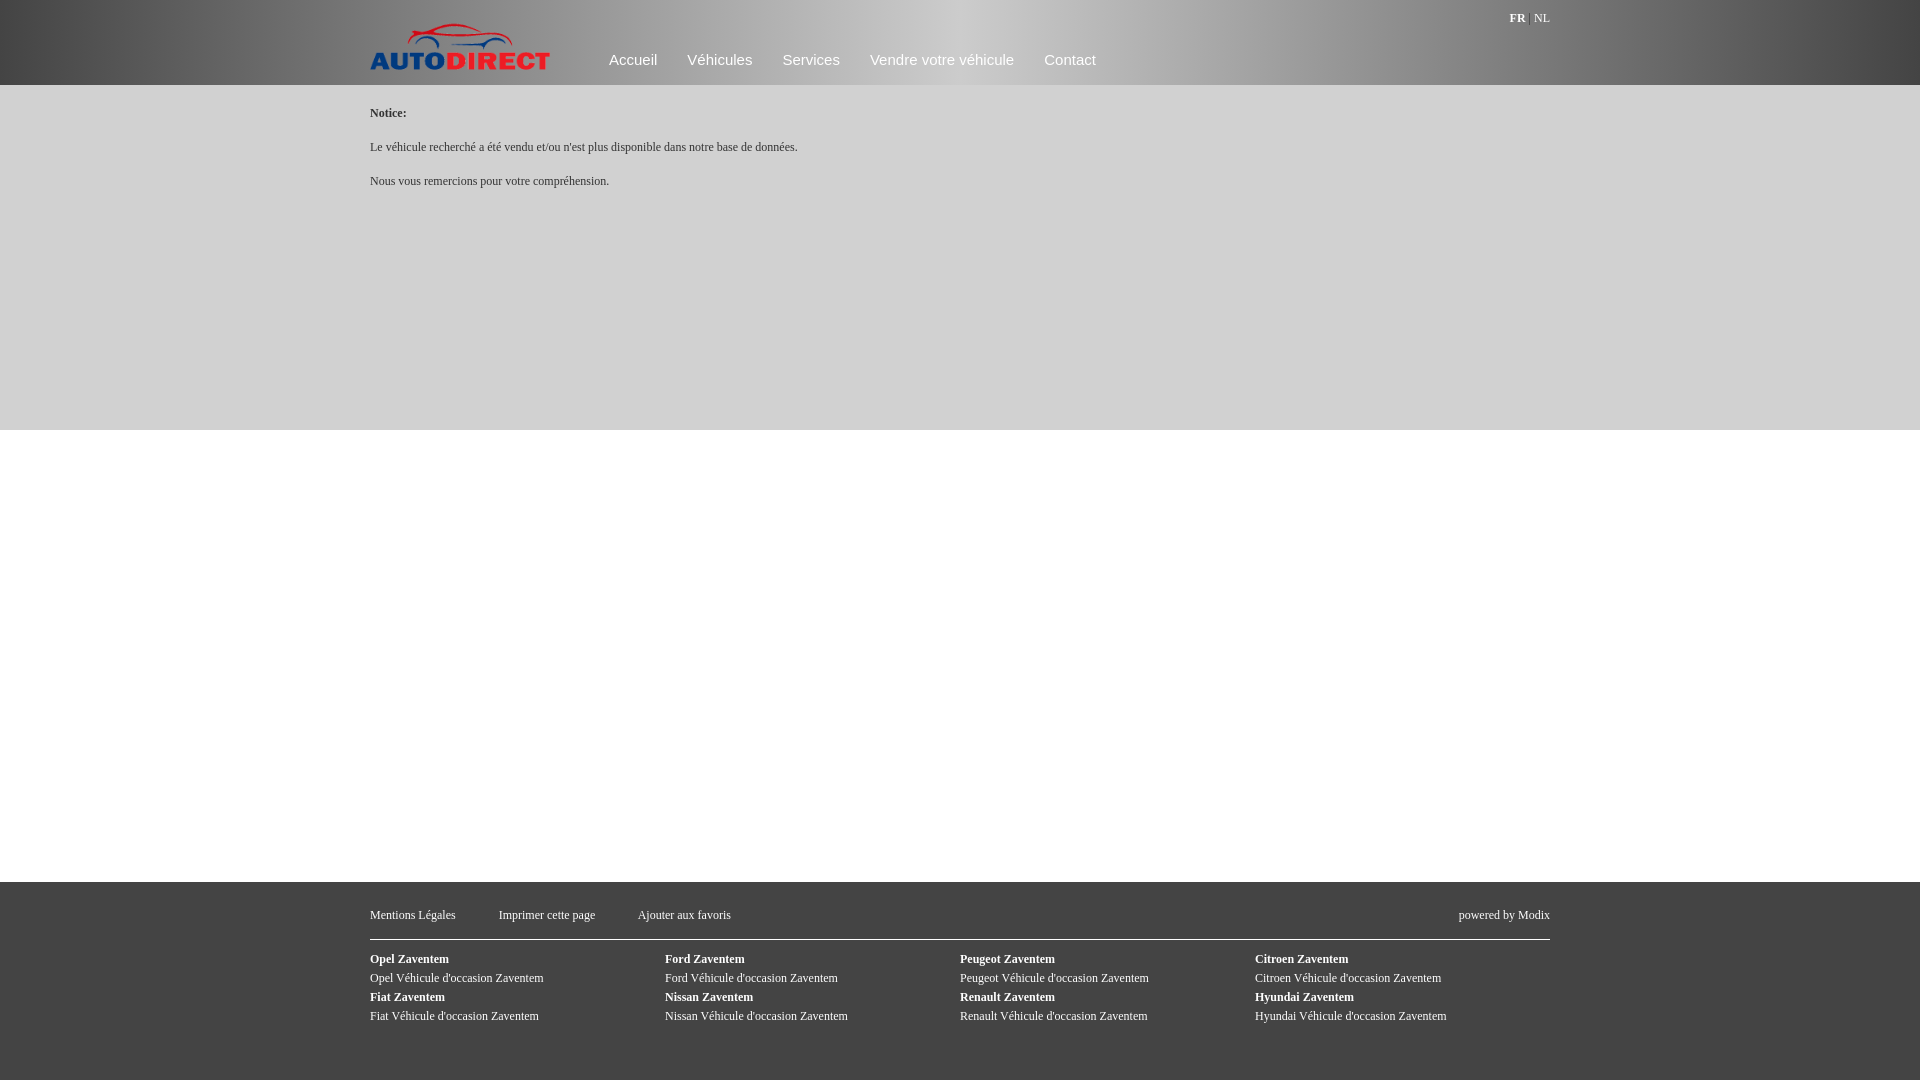  Describe the element at coordinates (1302, 959) in the screenshot. I see `Citroen Zaventem` at that location.